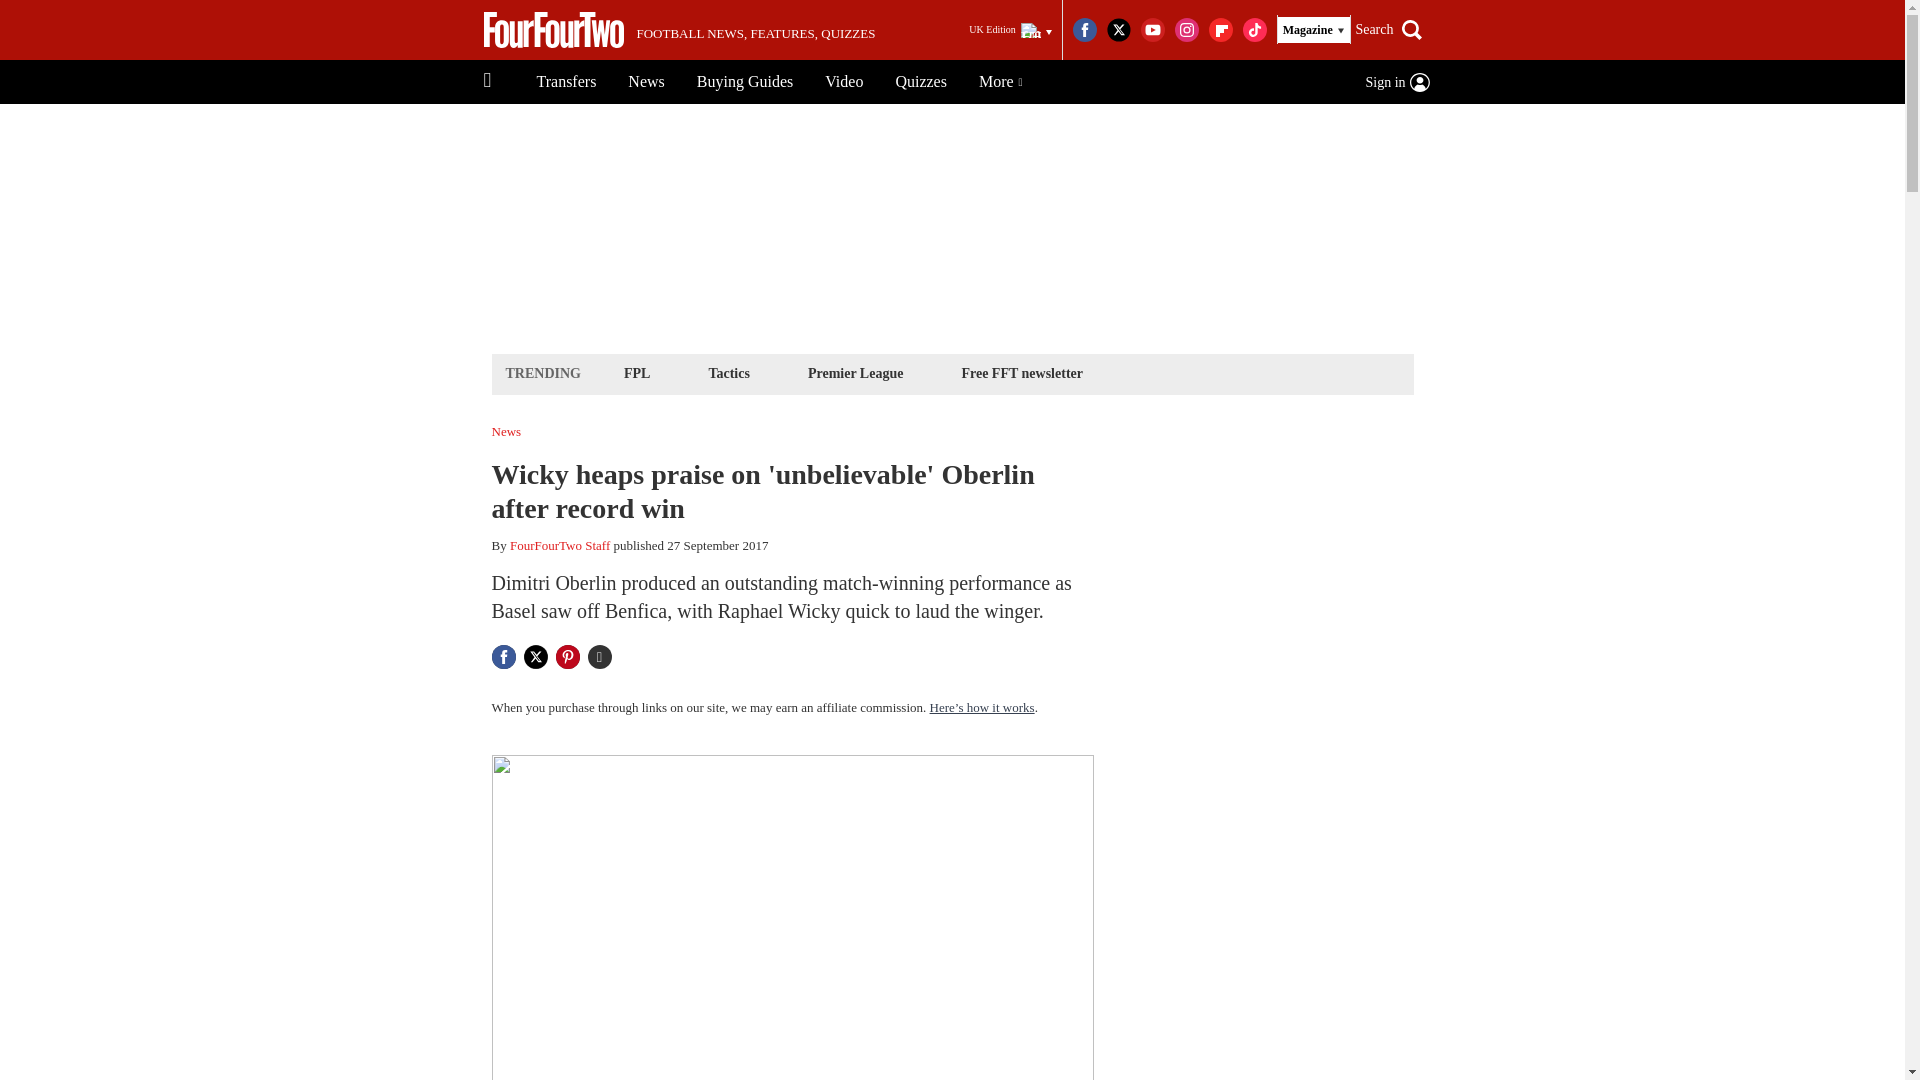 The width and height of the screenshot is (1920, 1080). What do you see at coordinates (844, 82) in the screenshot?
I see `Video` at bounding box center [844, 82].